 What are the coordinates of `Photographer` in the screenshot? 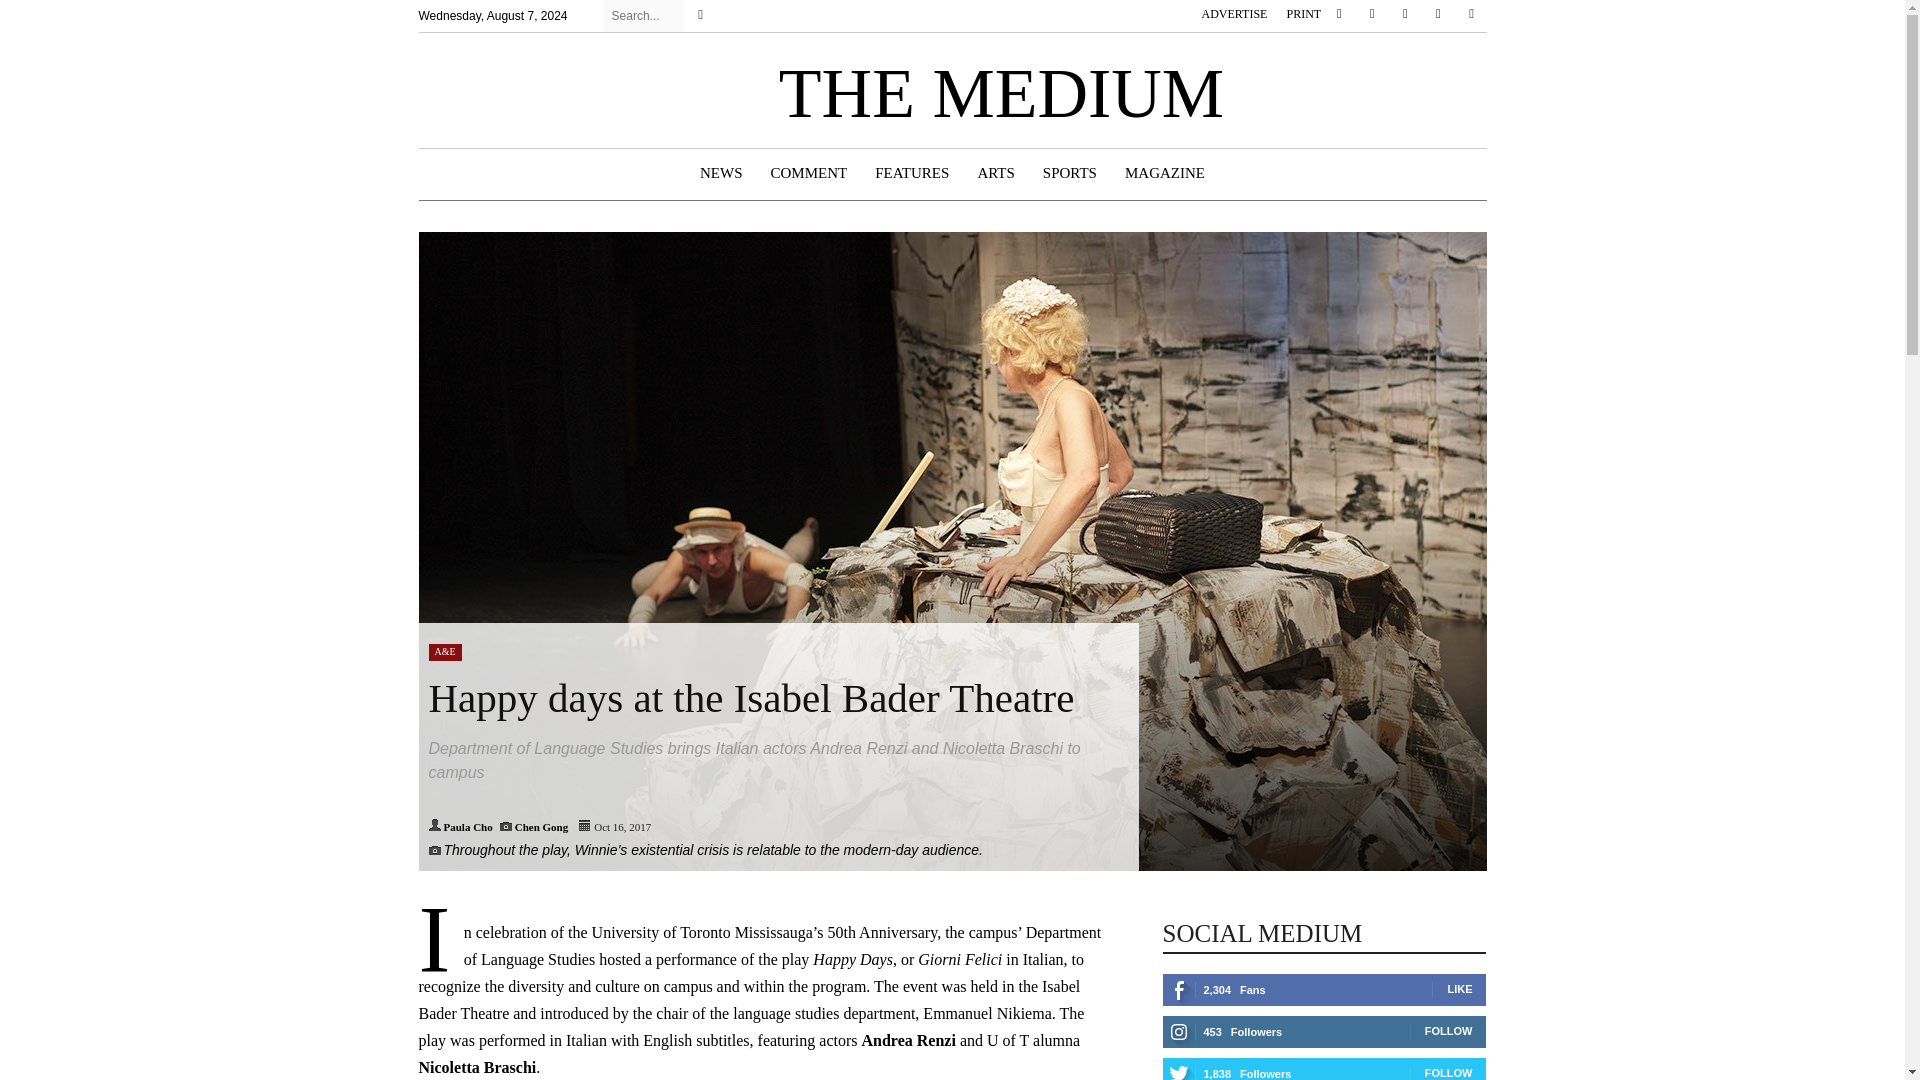 It's located at (506, 824).